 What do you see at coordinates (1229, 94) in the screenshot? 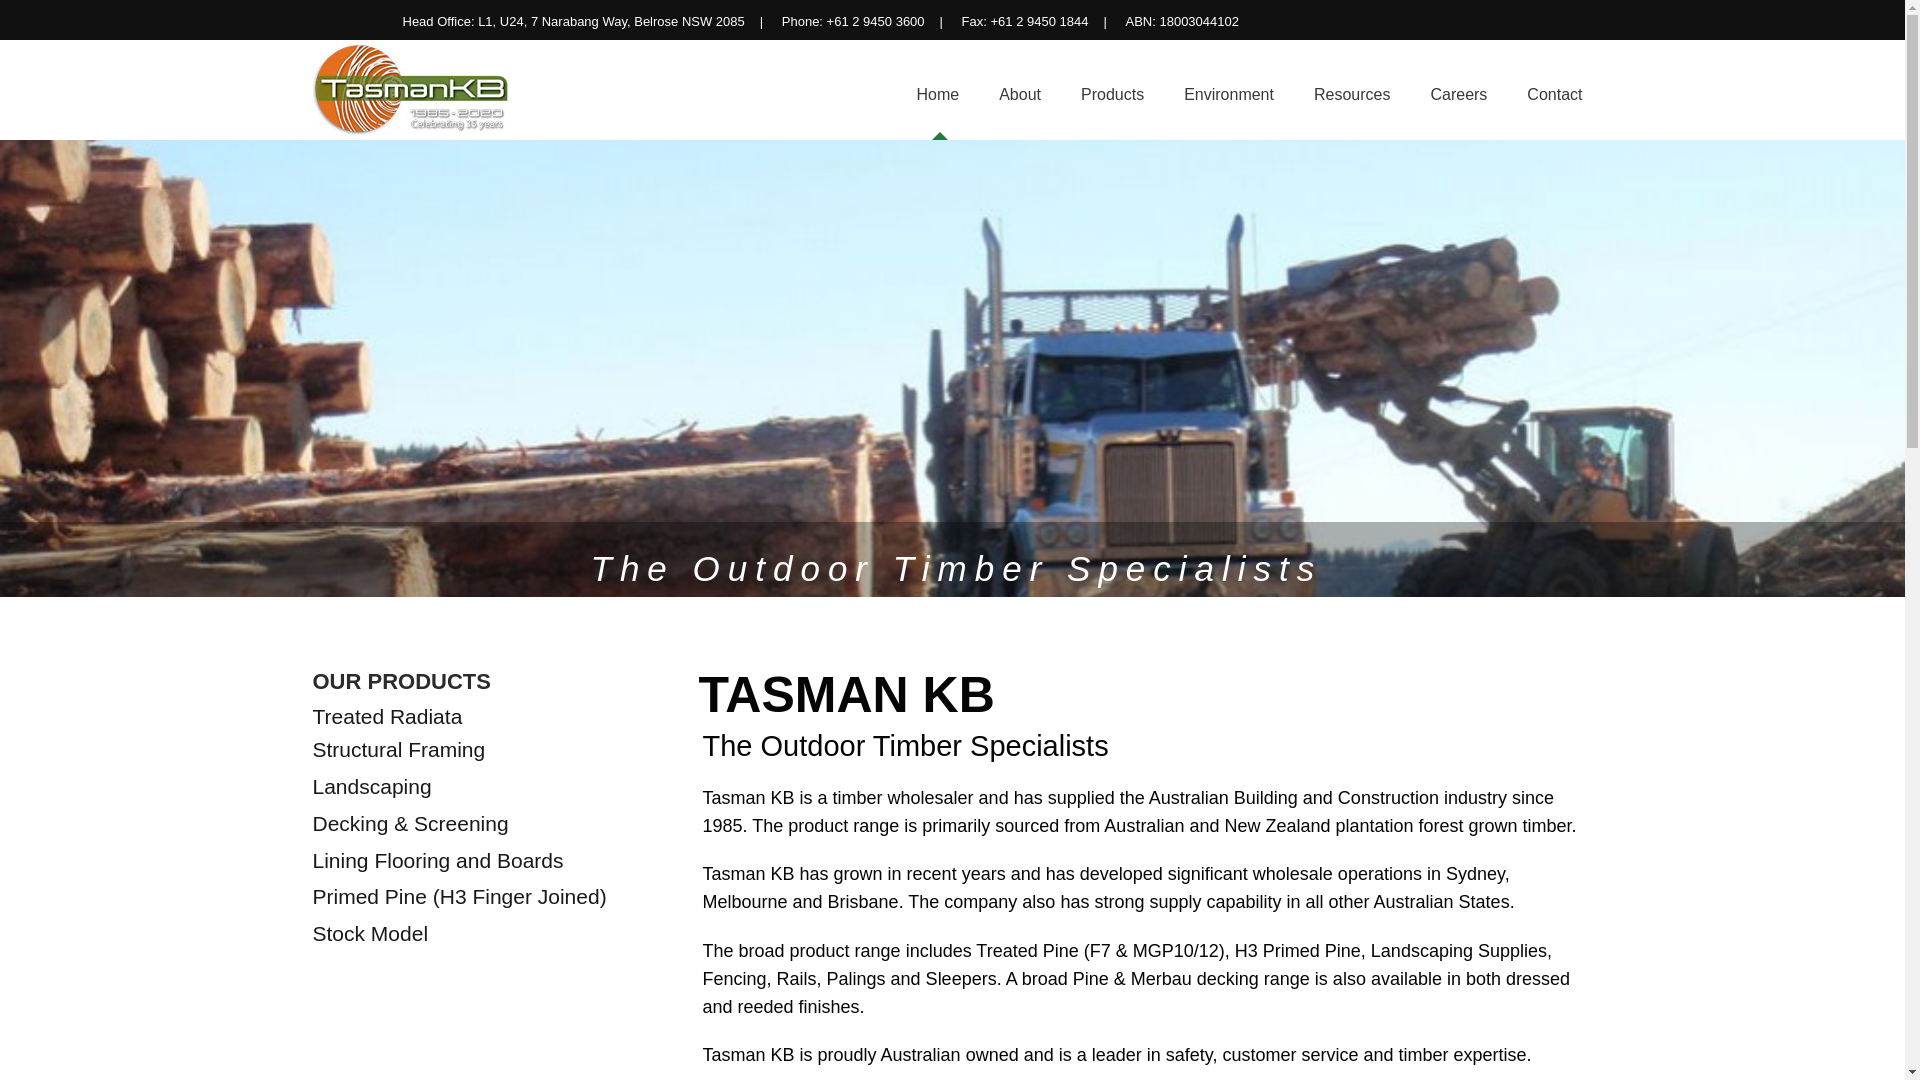
I see `Environment` at bounding box center [1229, 94].